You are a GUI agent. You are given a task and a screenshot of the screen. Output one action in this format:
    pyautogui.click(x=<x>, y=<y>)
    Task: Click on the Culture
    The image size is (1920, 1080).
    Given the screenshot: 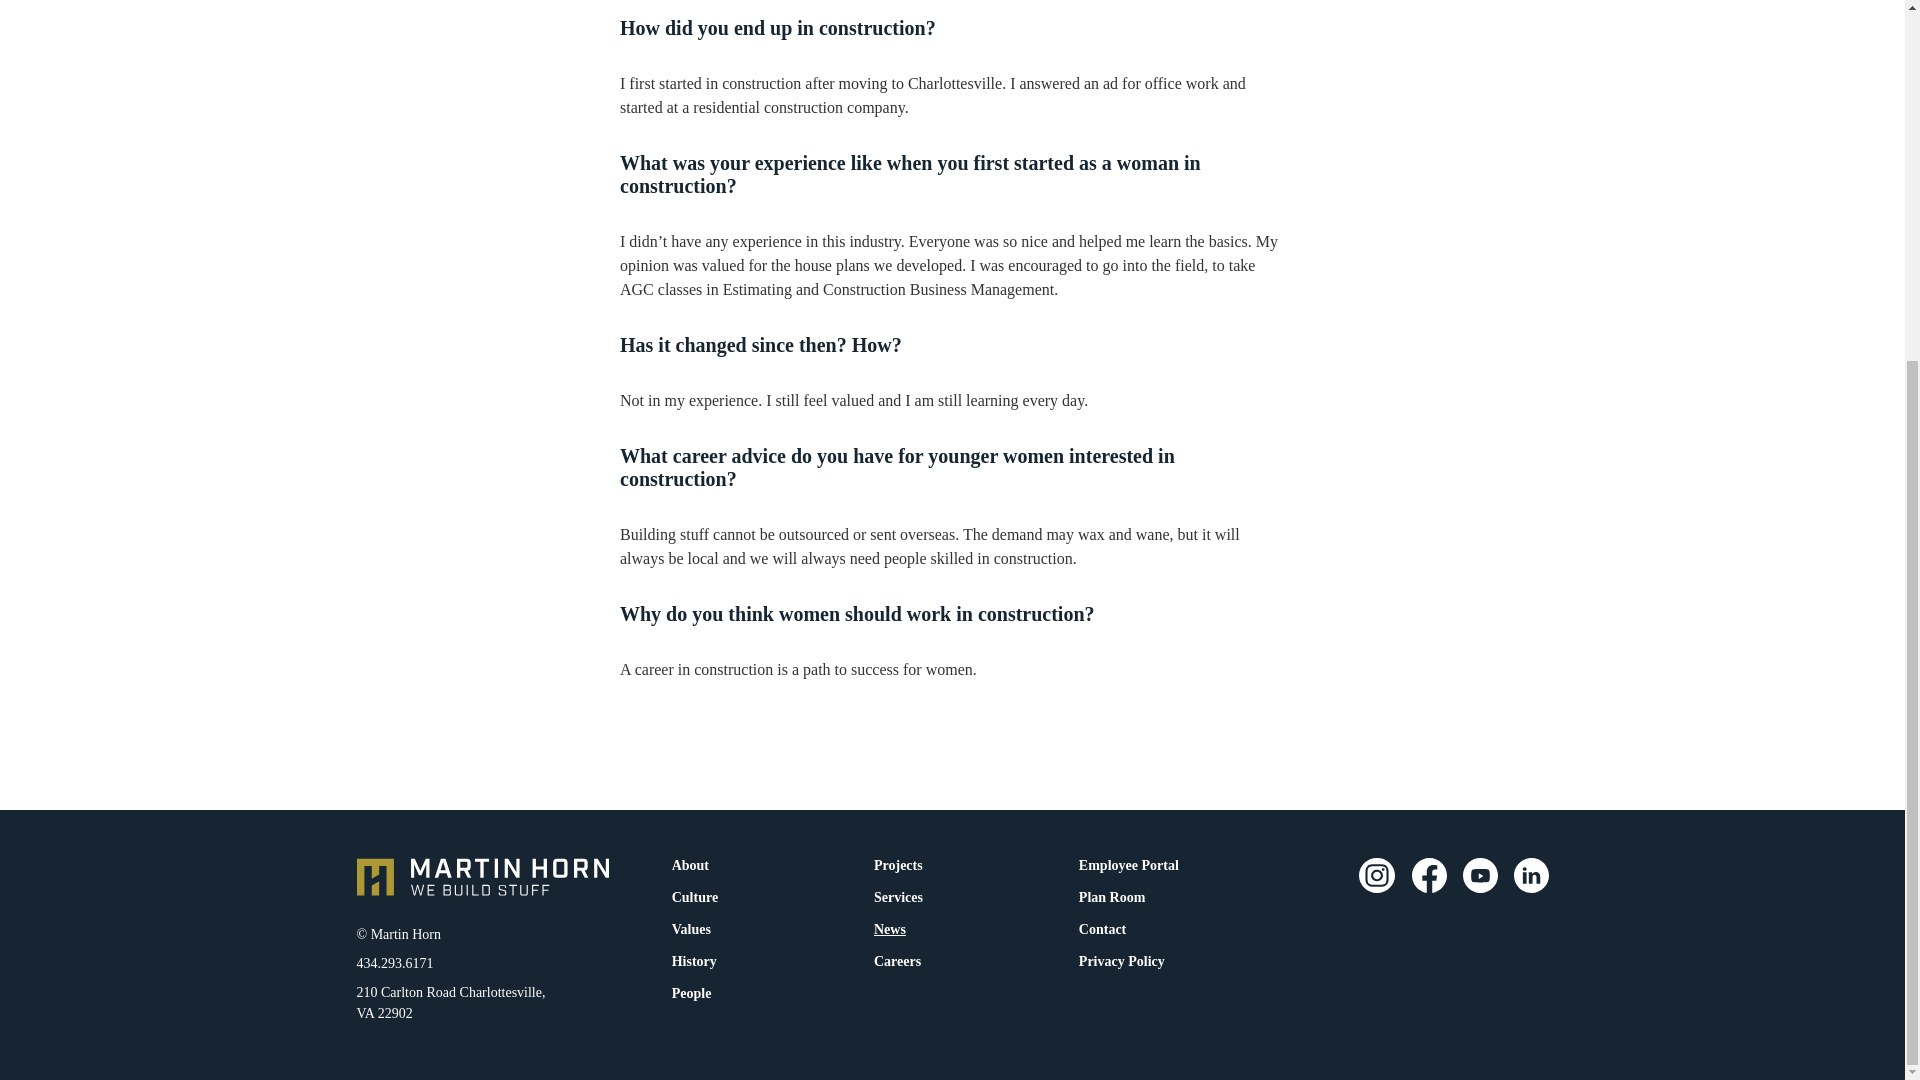 What is the action you would take?
    pyautogui.click(x=694, y=896)
    